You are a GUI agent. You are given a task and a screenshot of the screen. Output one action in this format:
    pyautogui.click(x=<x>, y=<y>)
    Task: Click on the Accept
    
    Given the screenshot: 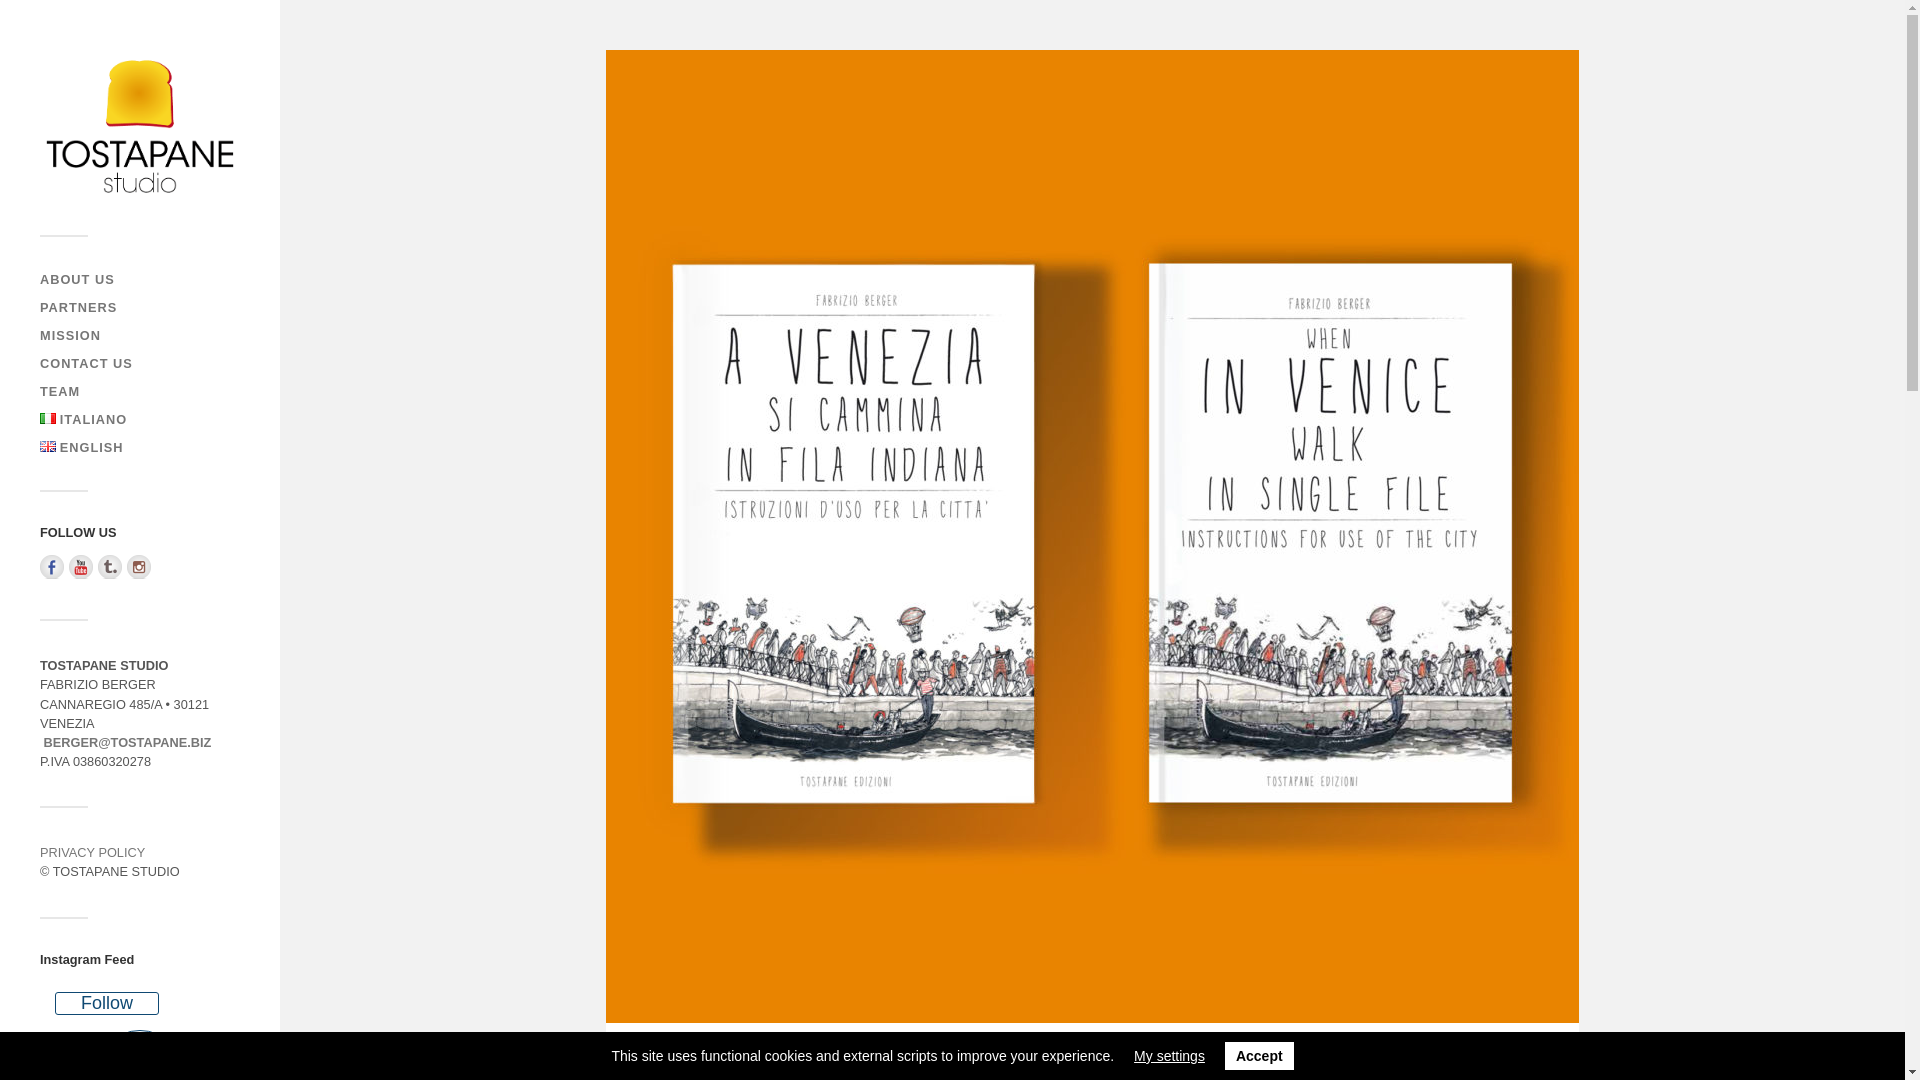 What is the action you would take?
    pyautogui.click(x=1259, y=1056)
    